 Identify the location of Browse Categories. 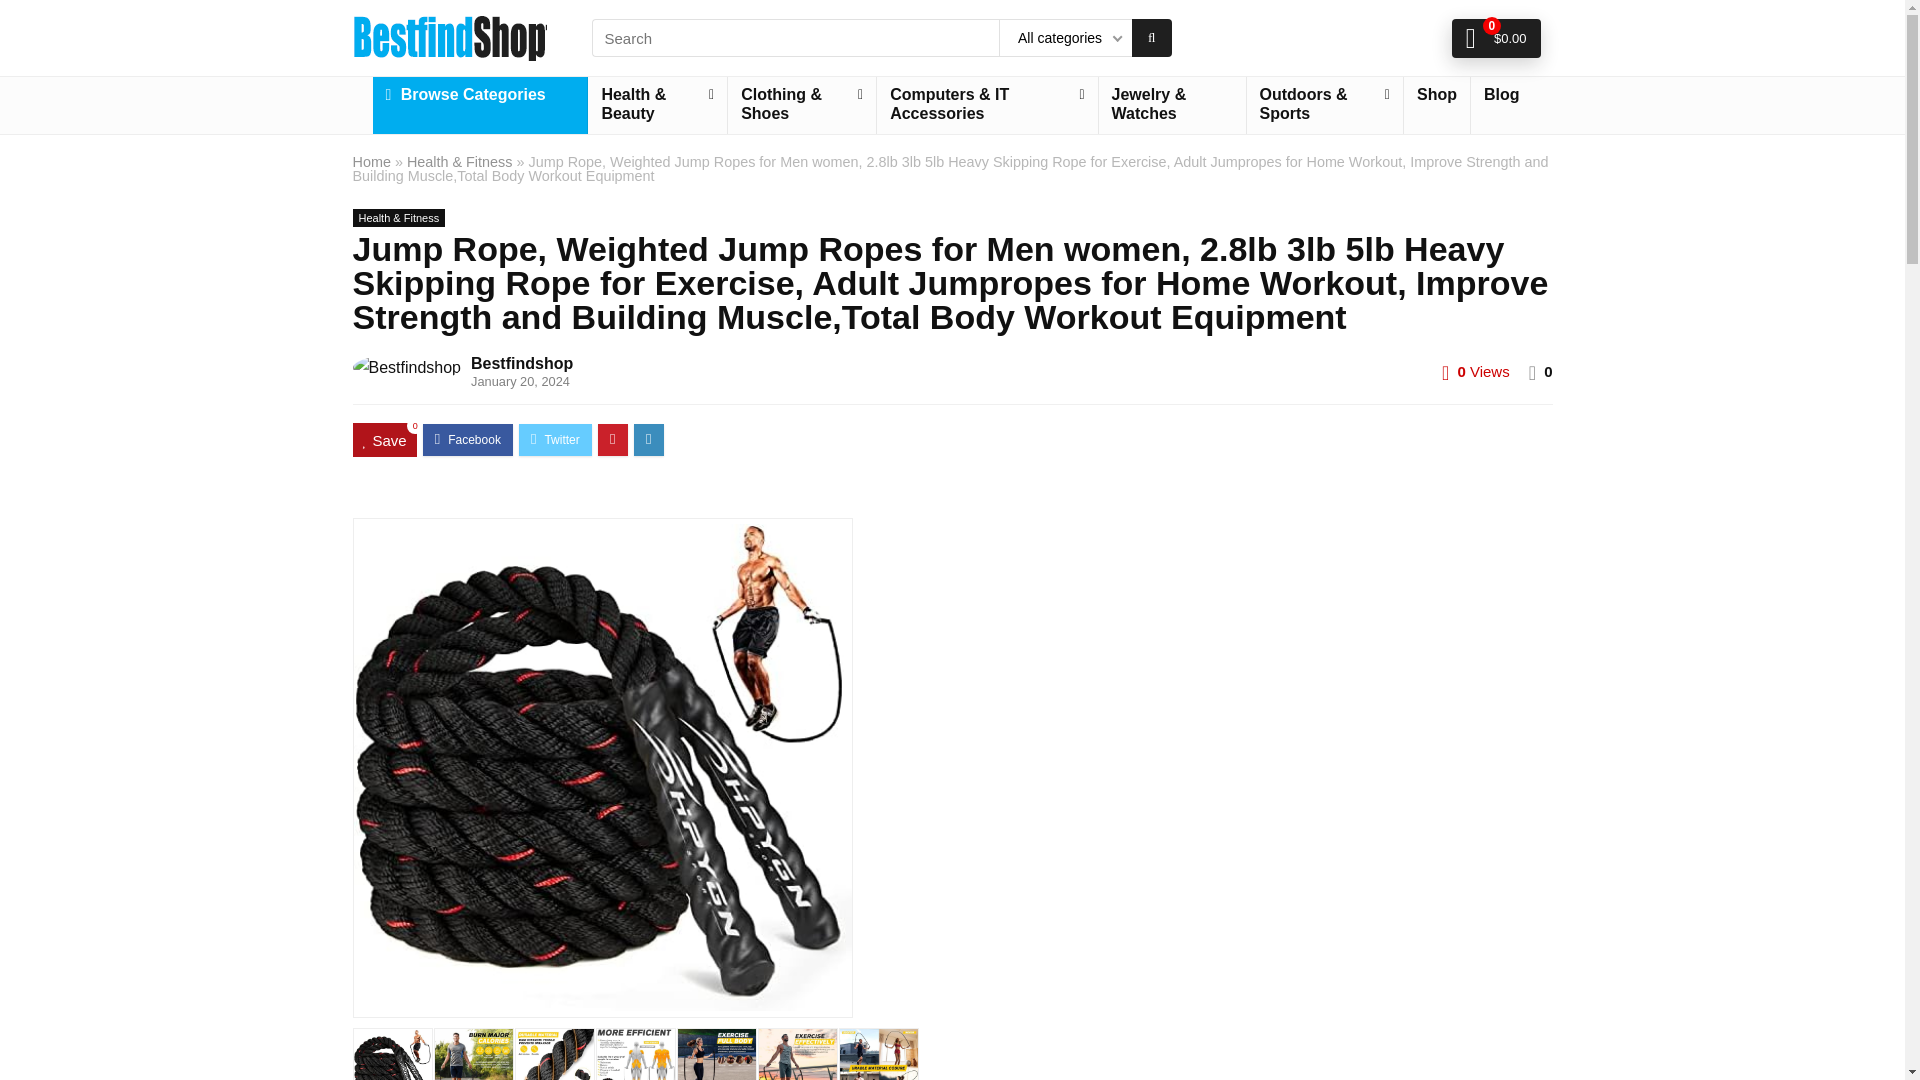
(480, 95).